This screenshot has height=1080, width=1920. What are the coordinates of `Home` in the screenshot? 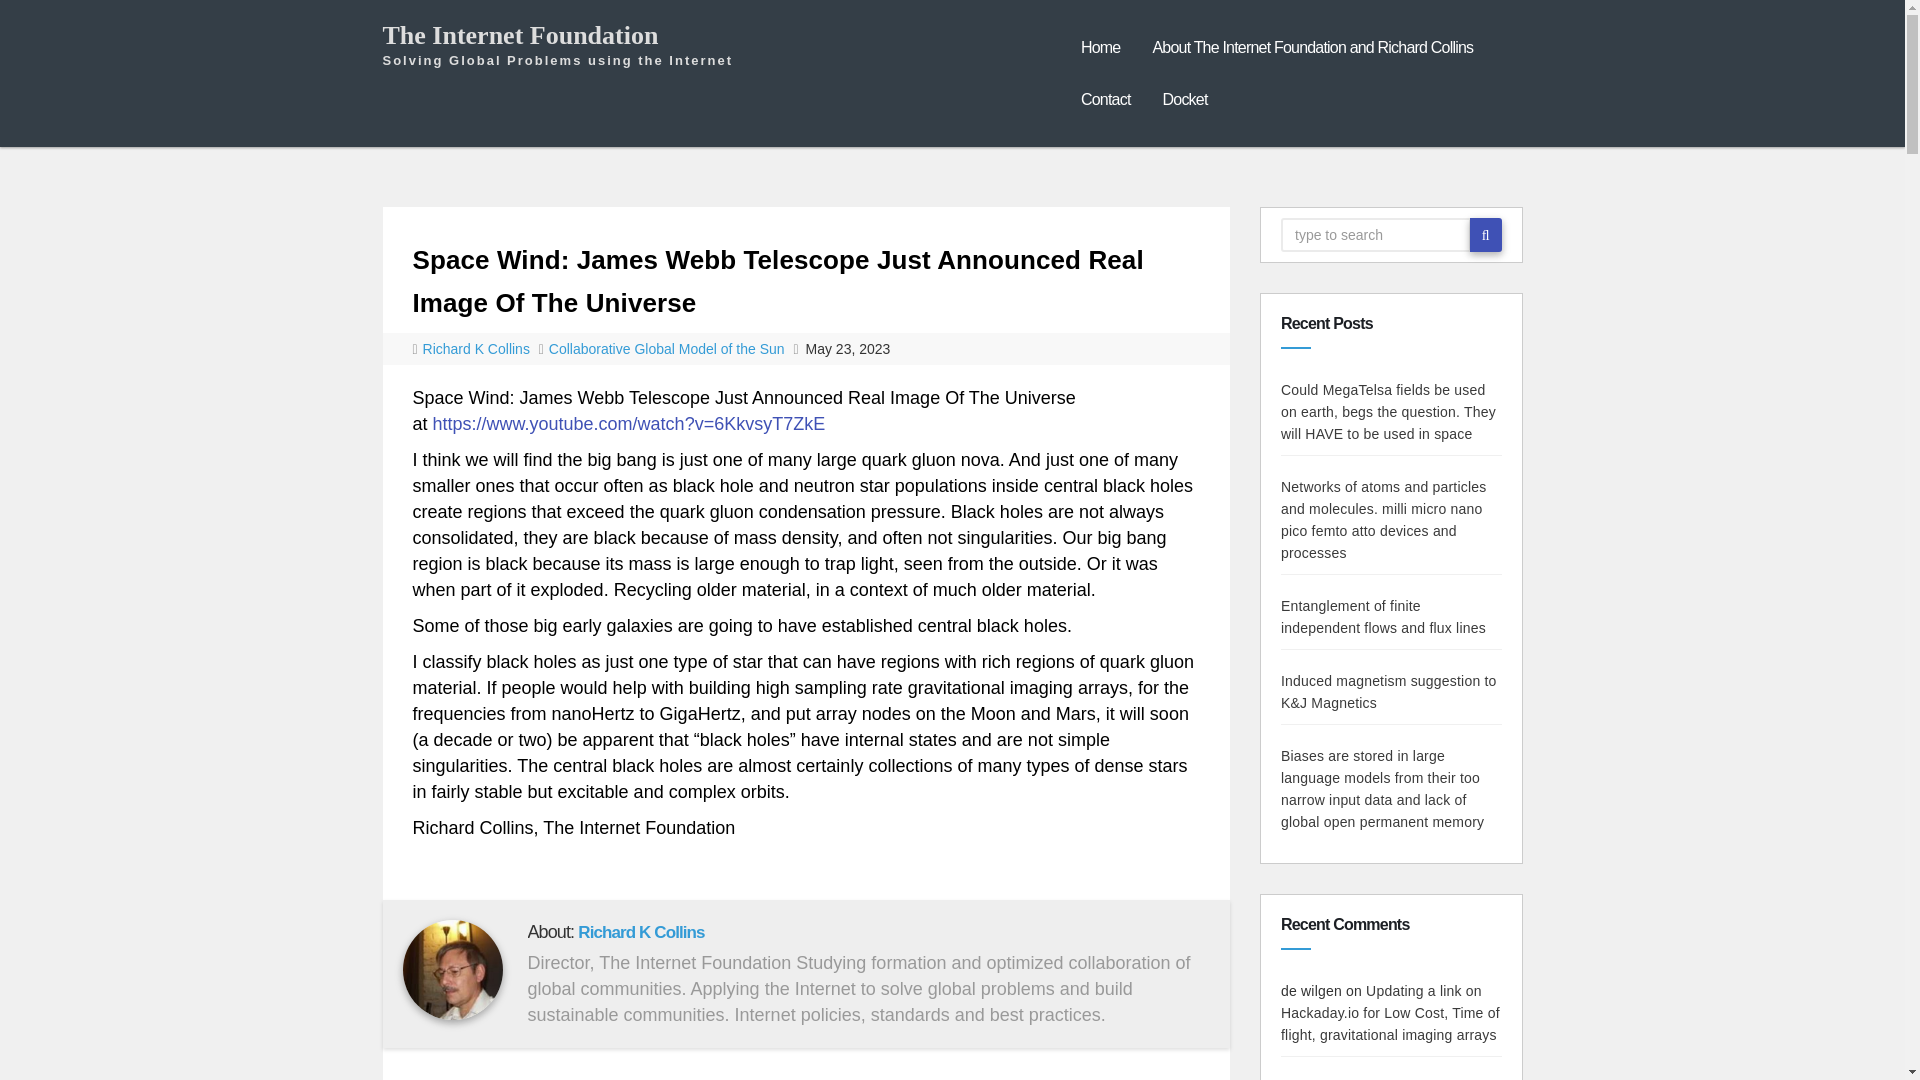 It's located at (1100, 48).